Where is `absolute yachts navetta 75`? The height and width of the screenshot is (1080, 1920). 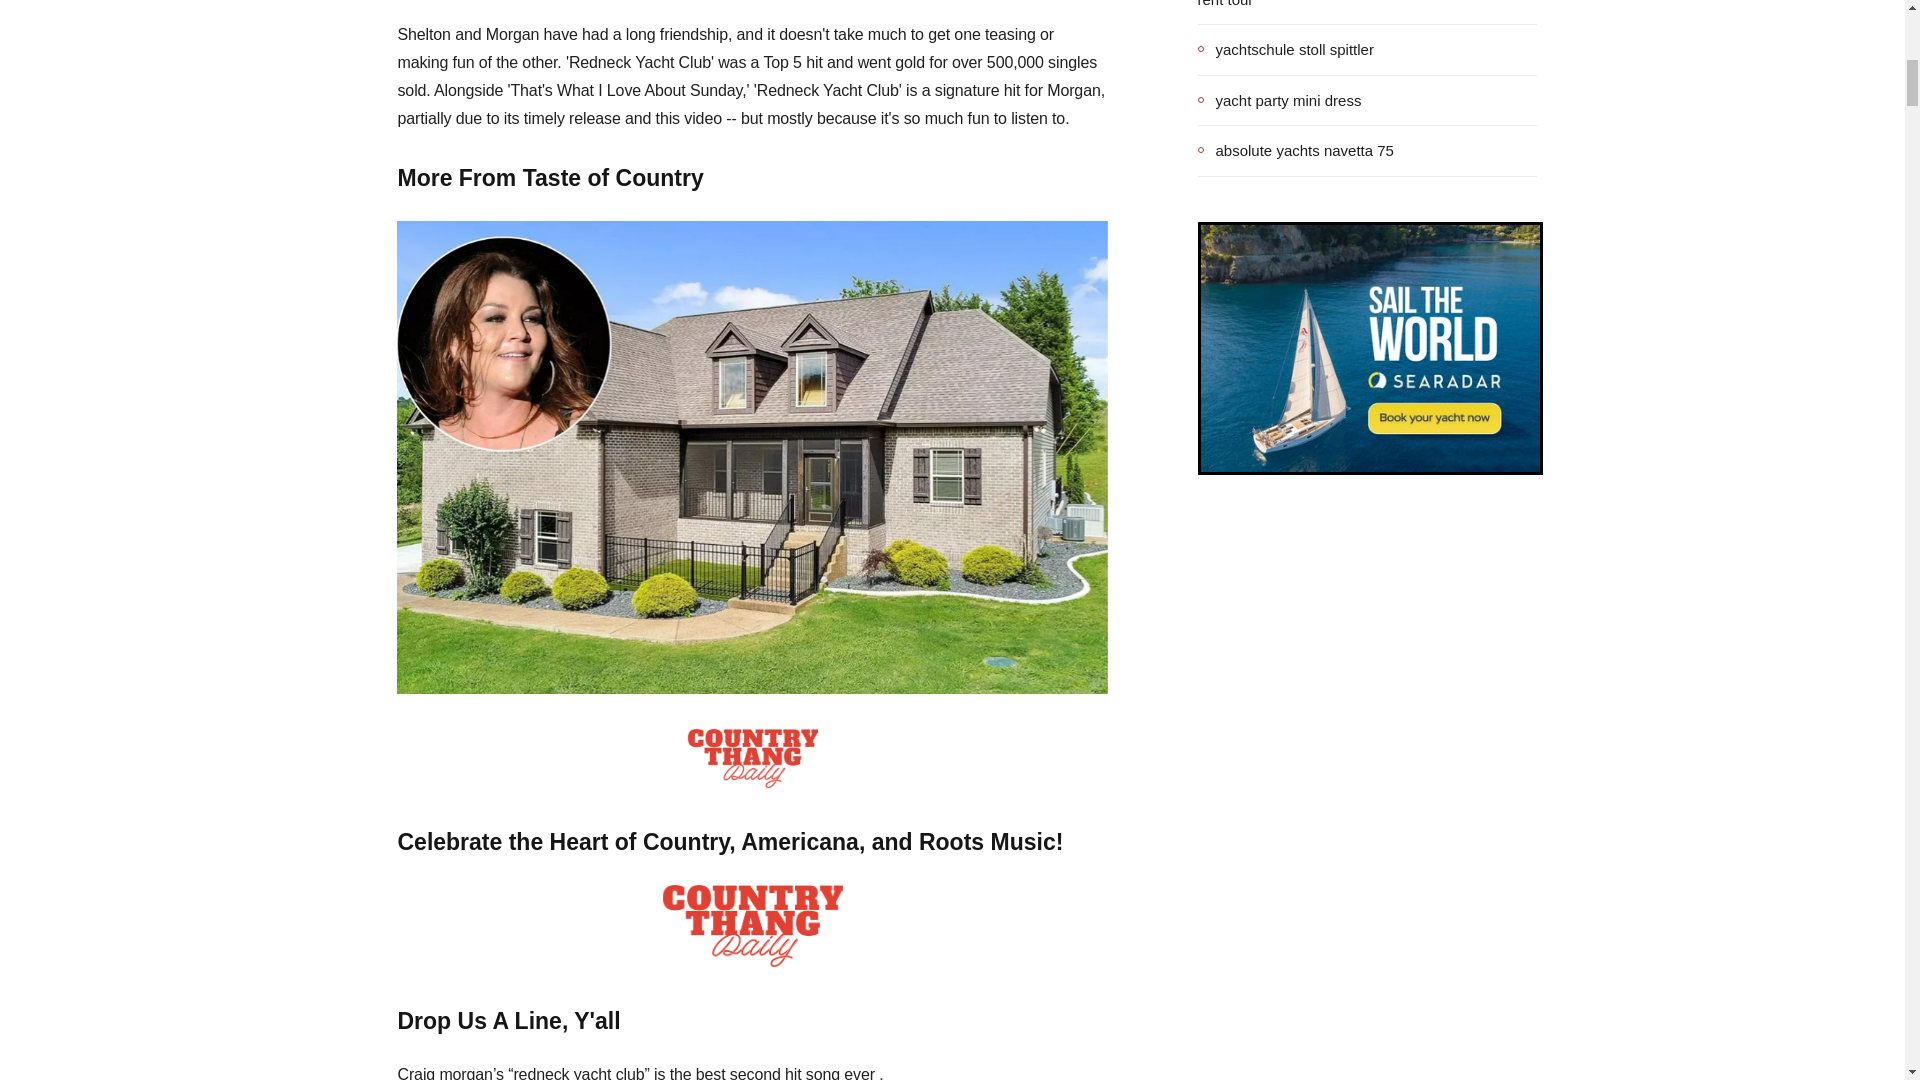
absolute yachts navetta 75 is located at coordinates (1296, 151).